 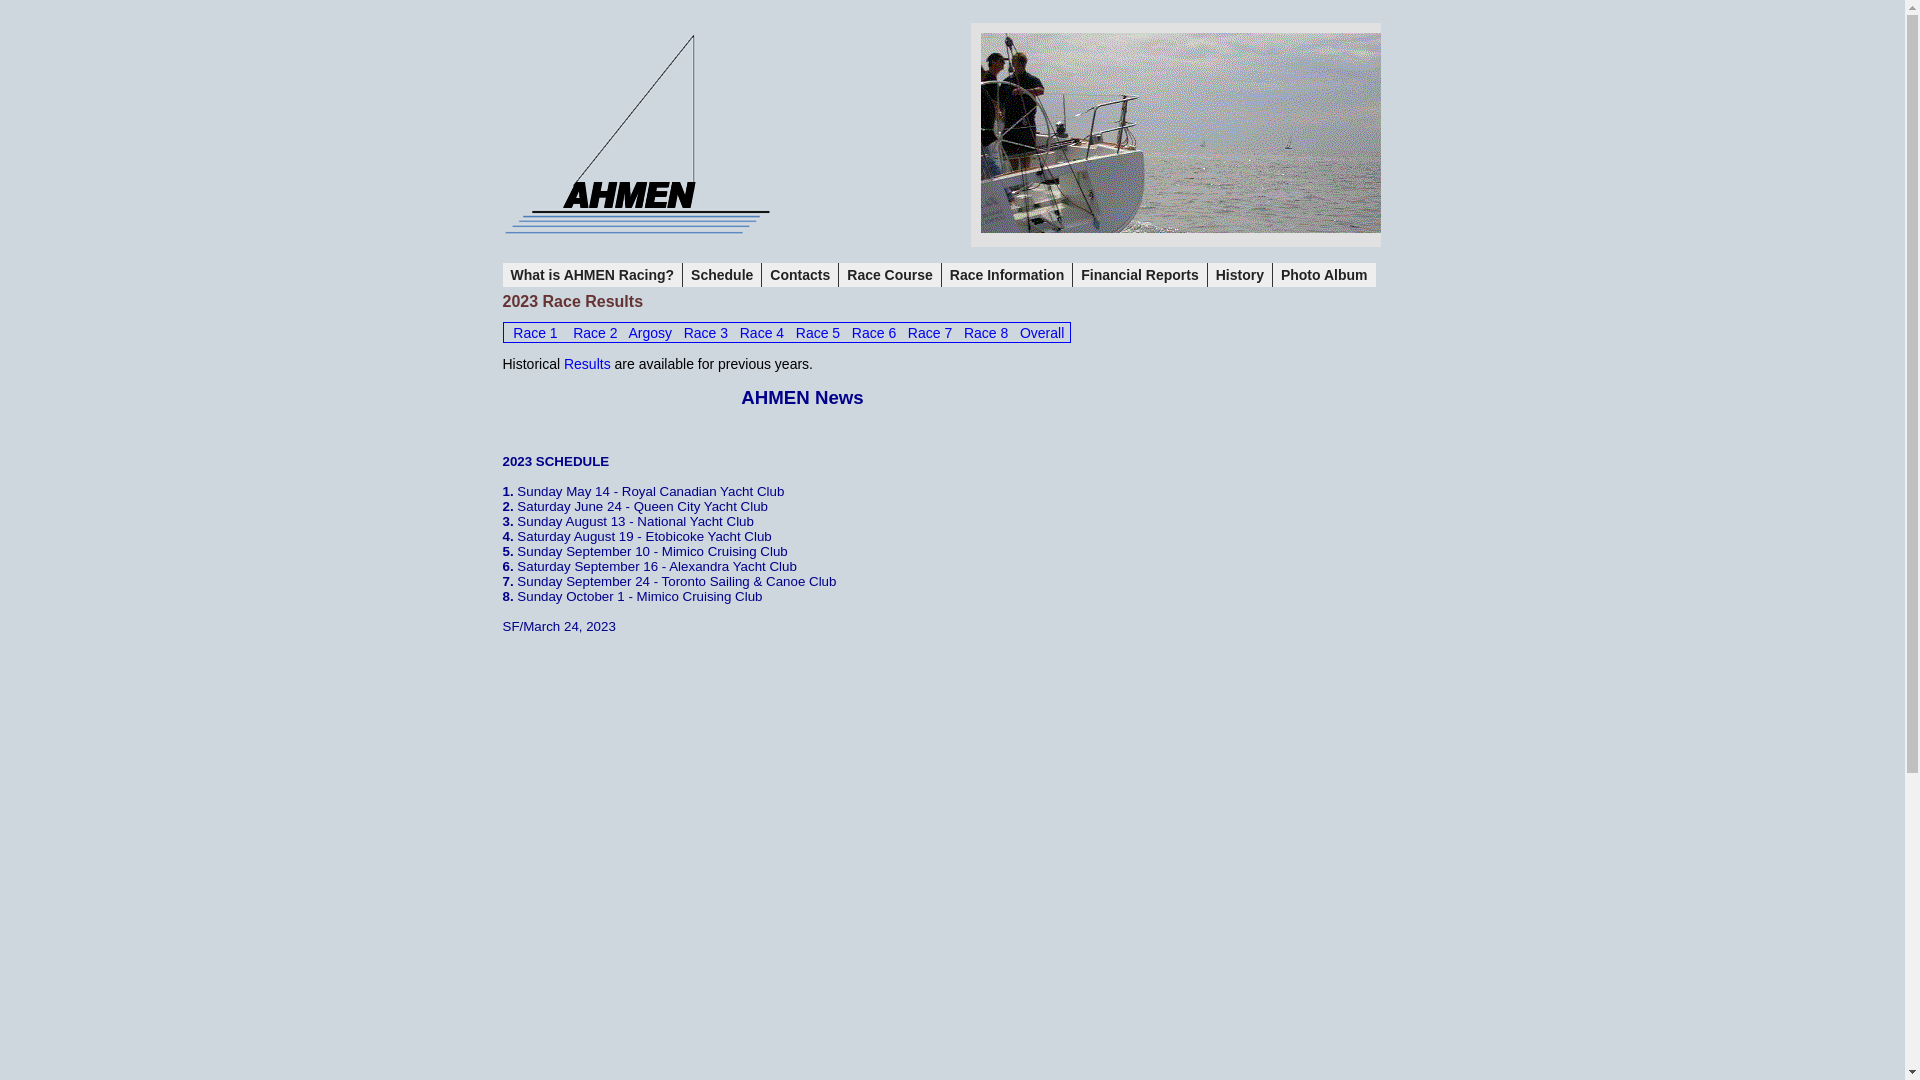 What do you see at coordinates (588, 364) in the screenshot?
I see `Results` at bounding box center [588, 364].